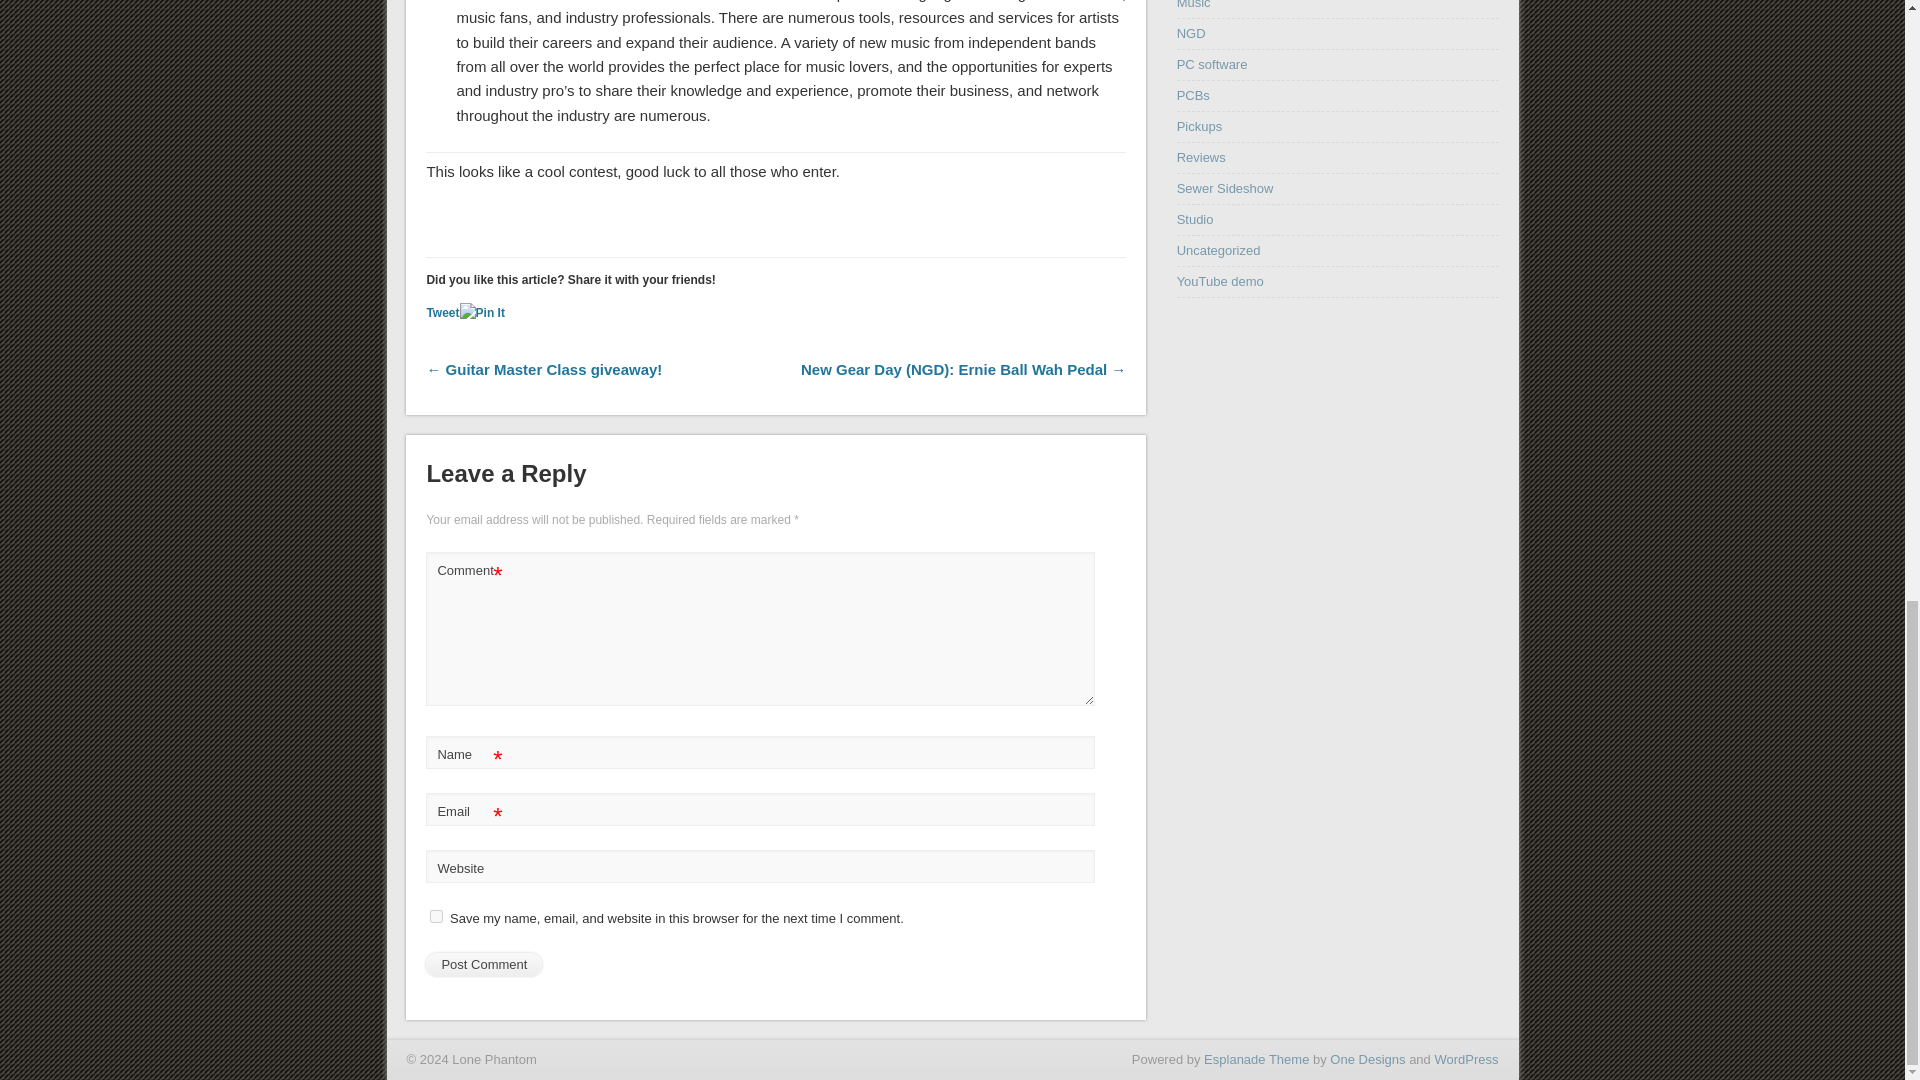 The image size is (1920, 1080). What do you see at coordinates (482, 314) in the screenshot?
I see `Pin It` at bounding box center [482, 314].